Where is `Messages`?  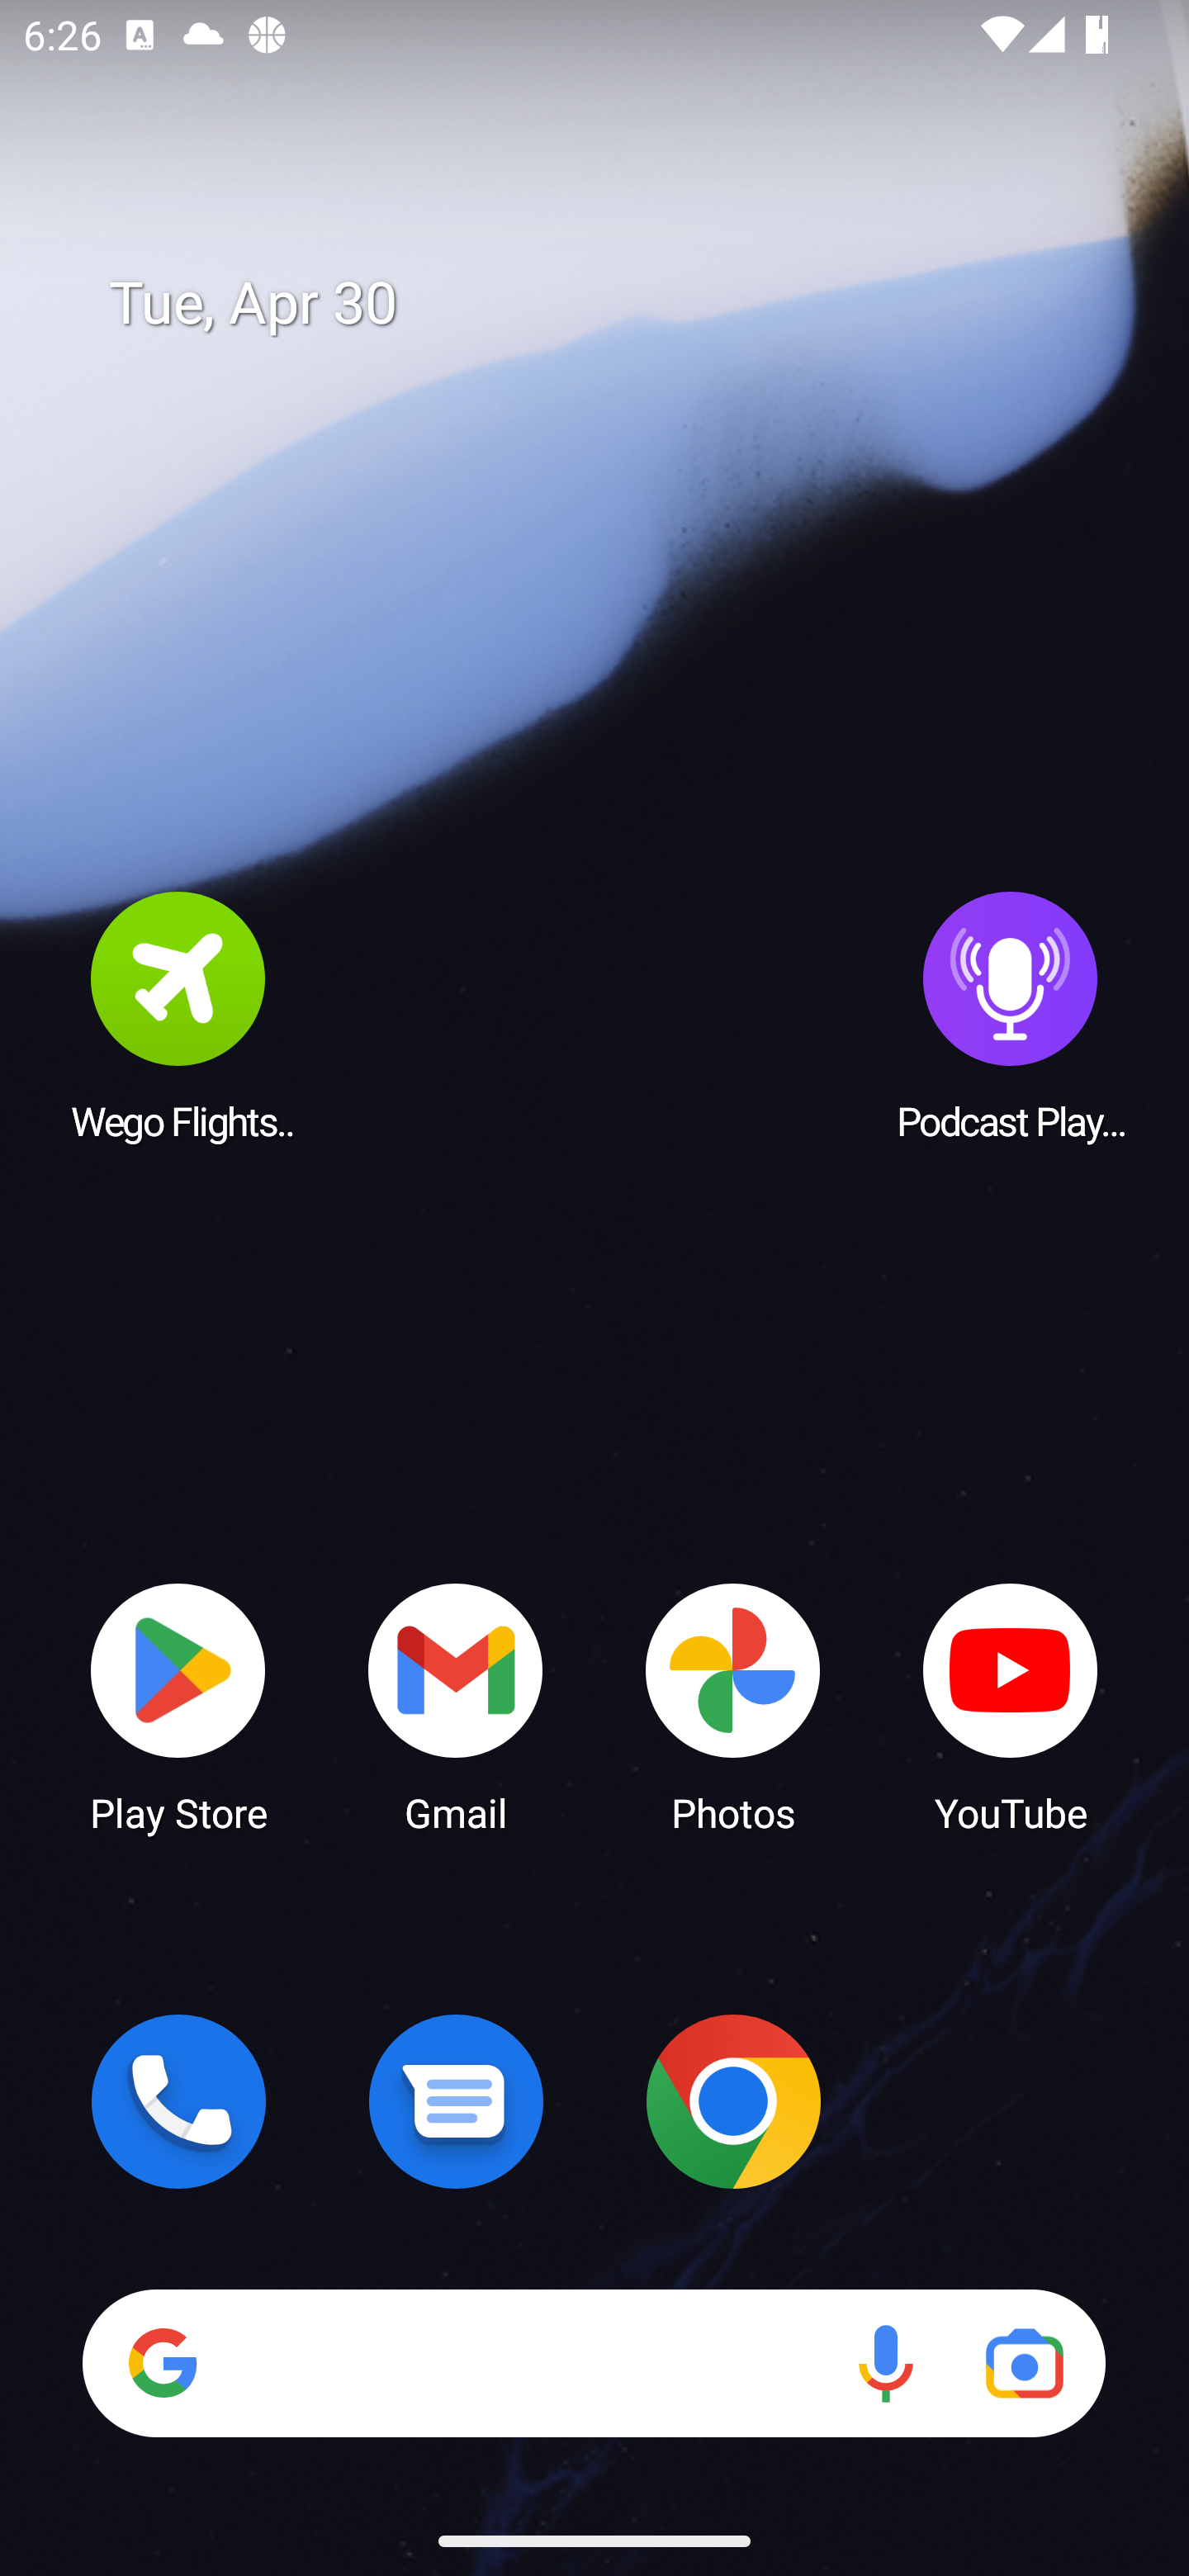
Messages is located at coordinates (456, 2101).